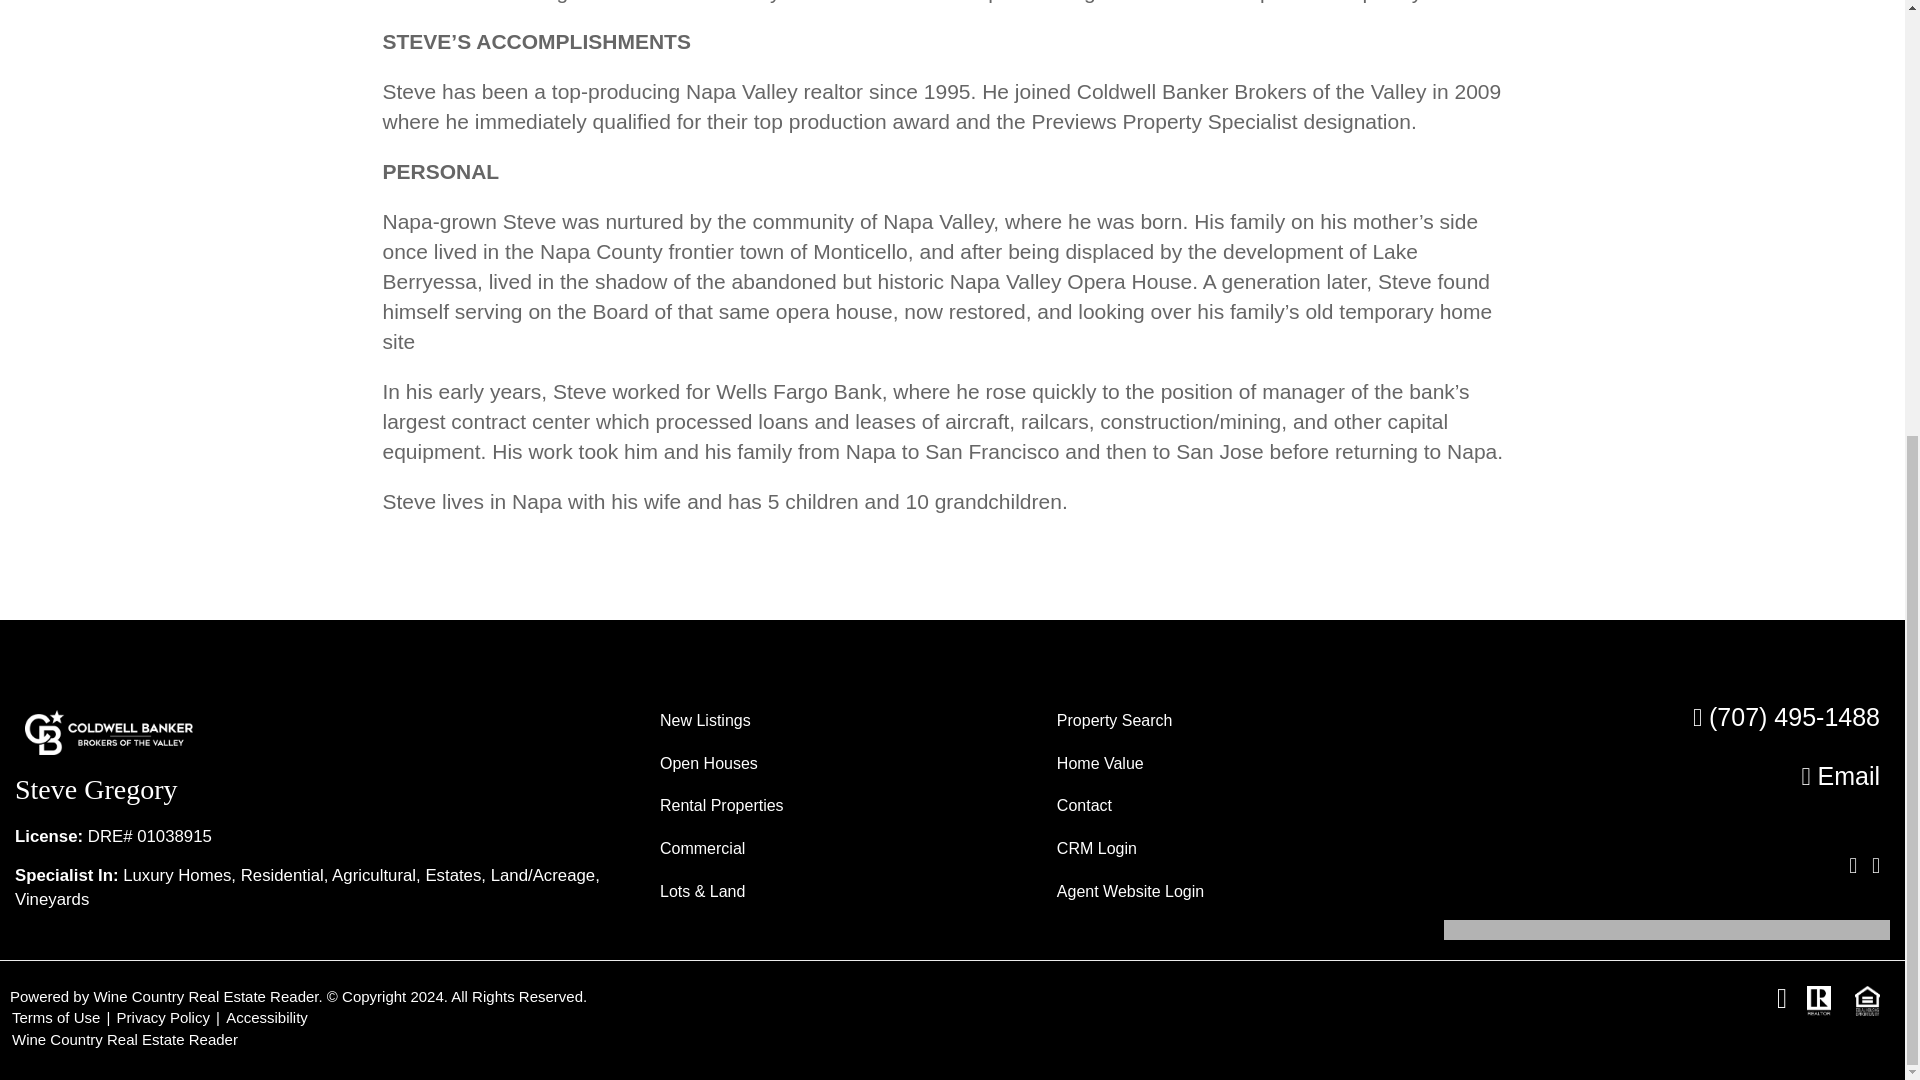 The width and height of the screenshot is (1920, 1080). Describe the element at coordinates (834, 764) in the screenshot. I see `Open Houses` at that location.